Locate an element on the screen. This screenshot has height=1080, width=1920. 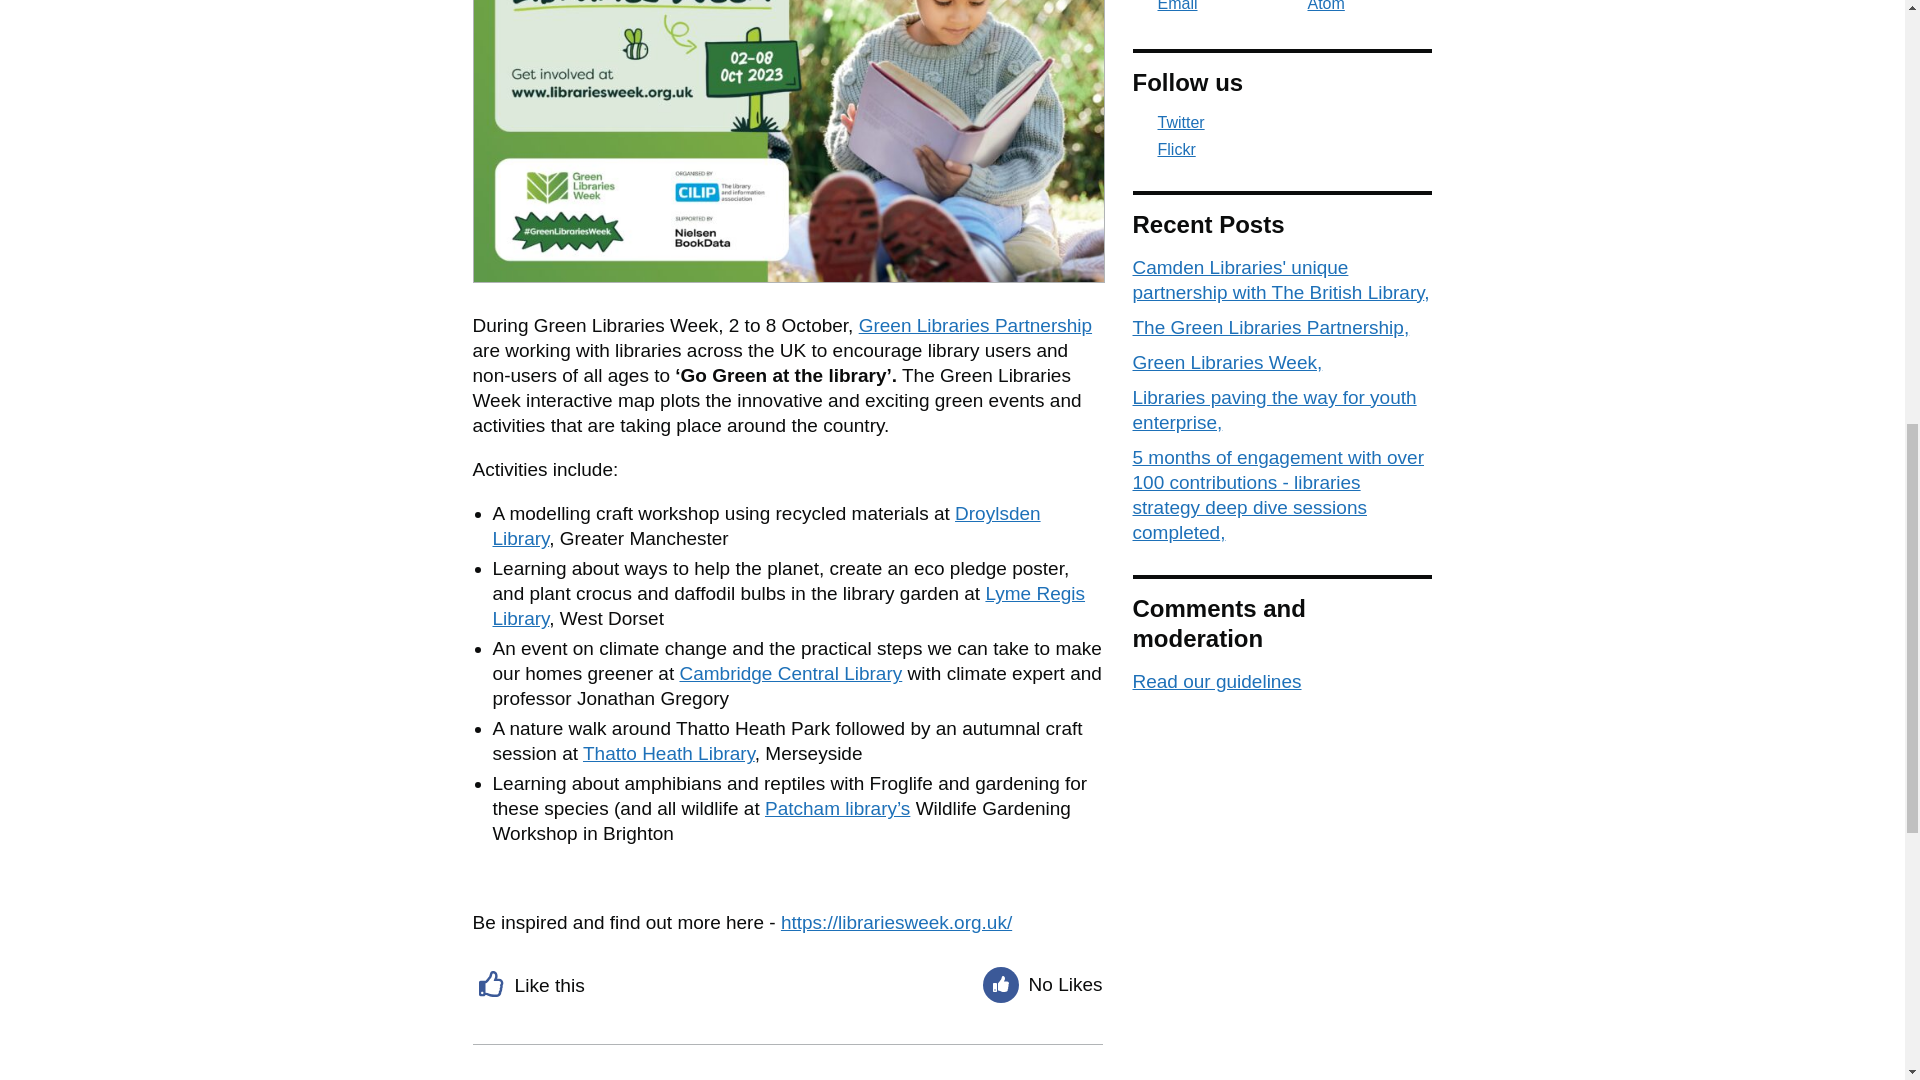
Like this is located at coordinates (530, 983).